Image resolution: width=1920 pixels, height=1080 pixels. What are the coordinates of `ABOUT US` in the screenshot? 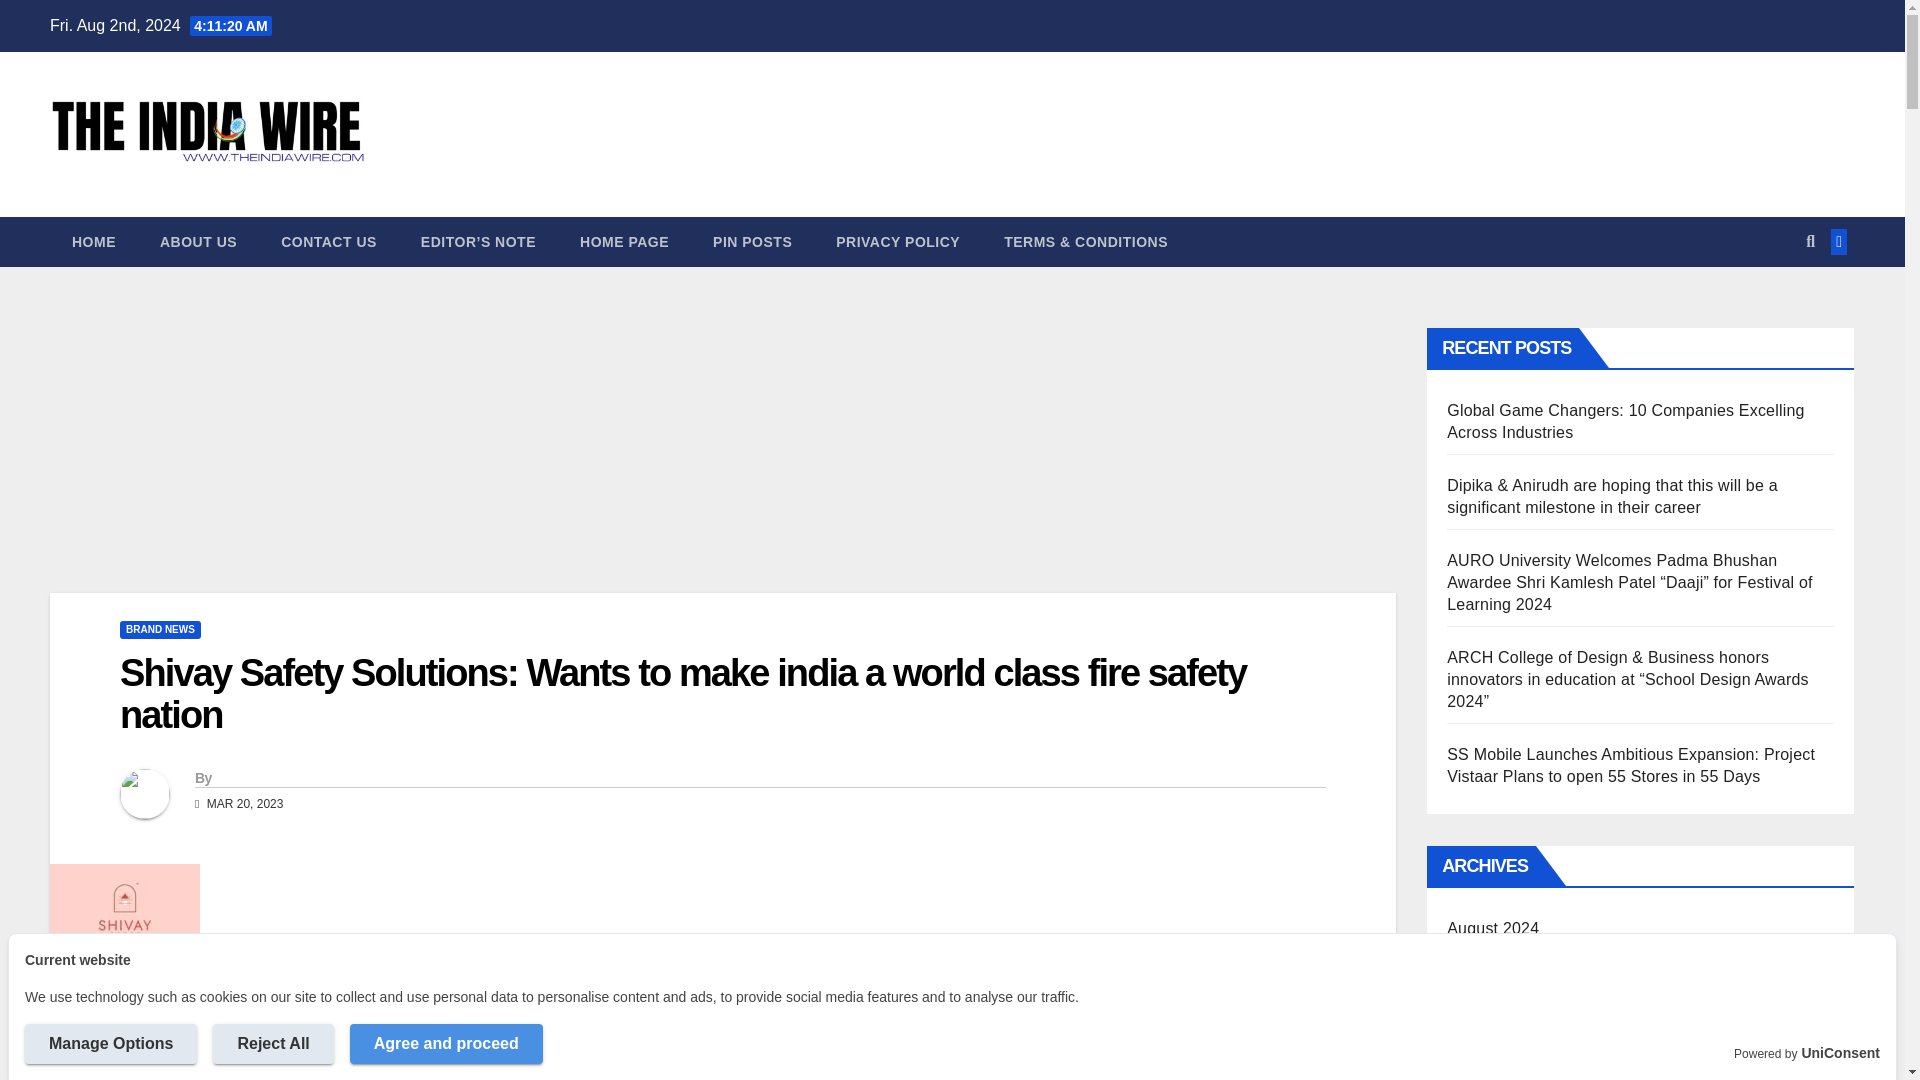 It's located at (198, 242).